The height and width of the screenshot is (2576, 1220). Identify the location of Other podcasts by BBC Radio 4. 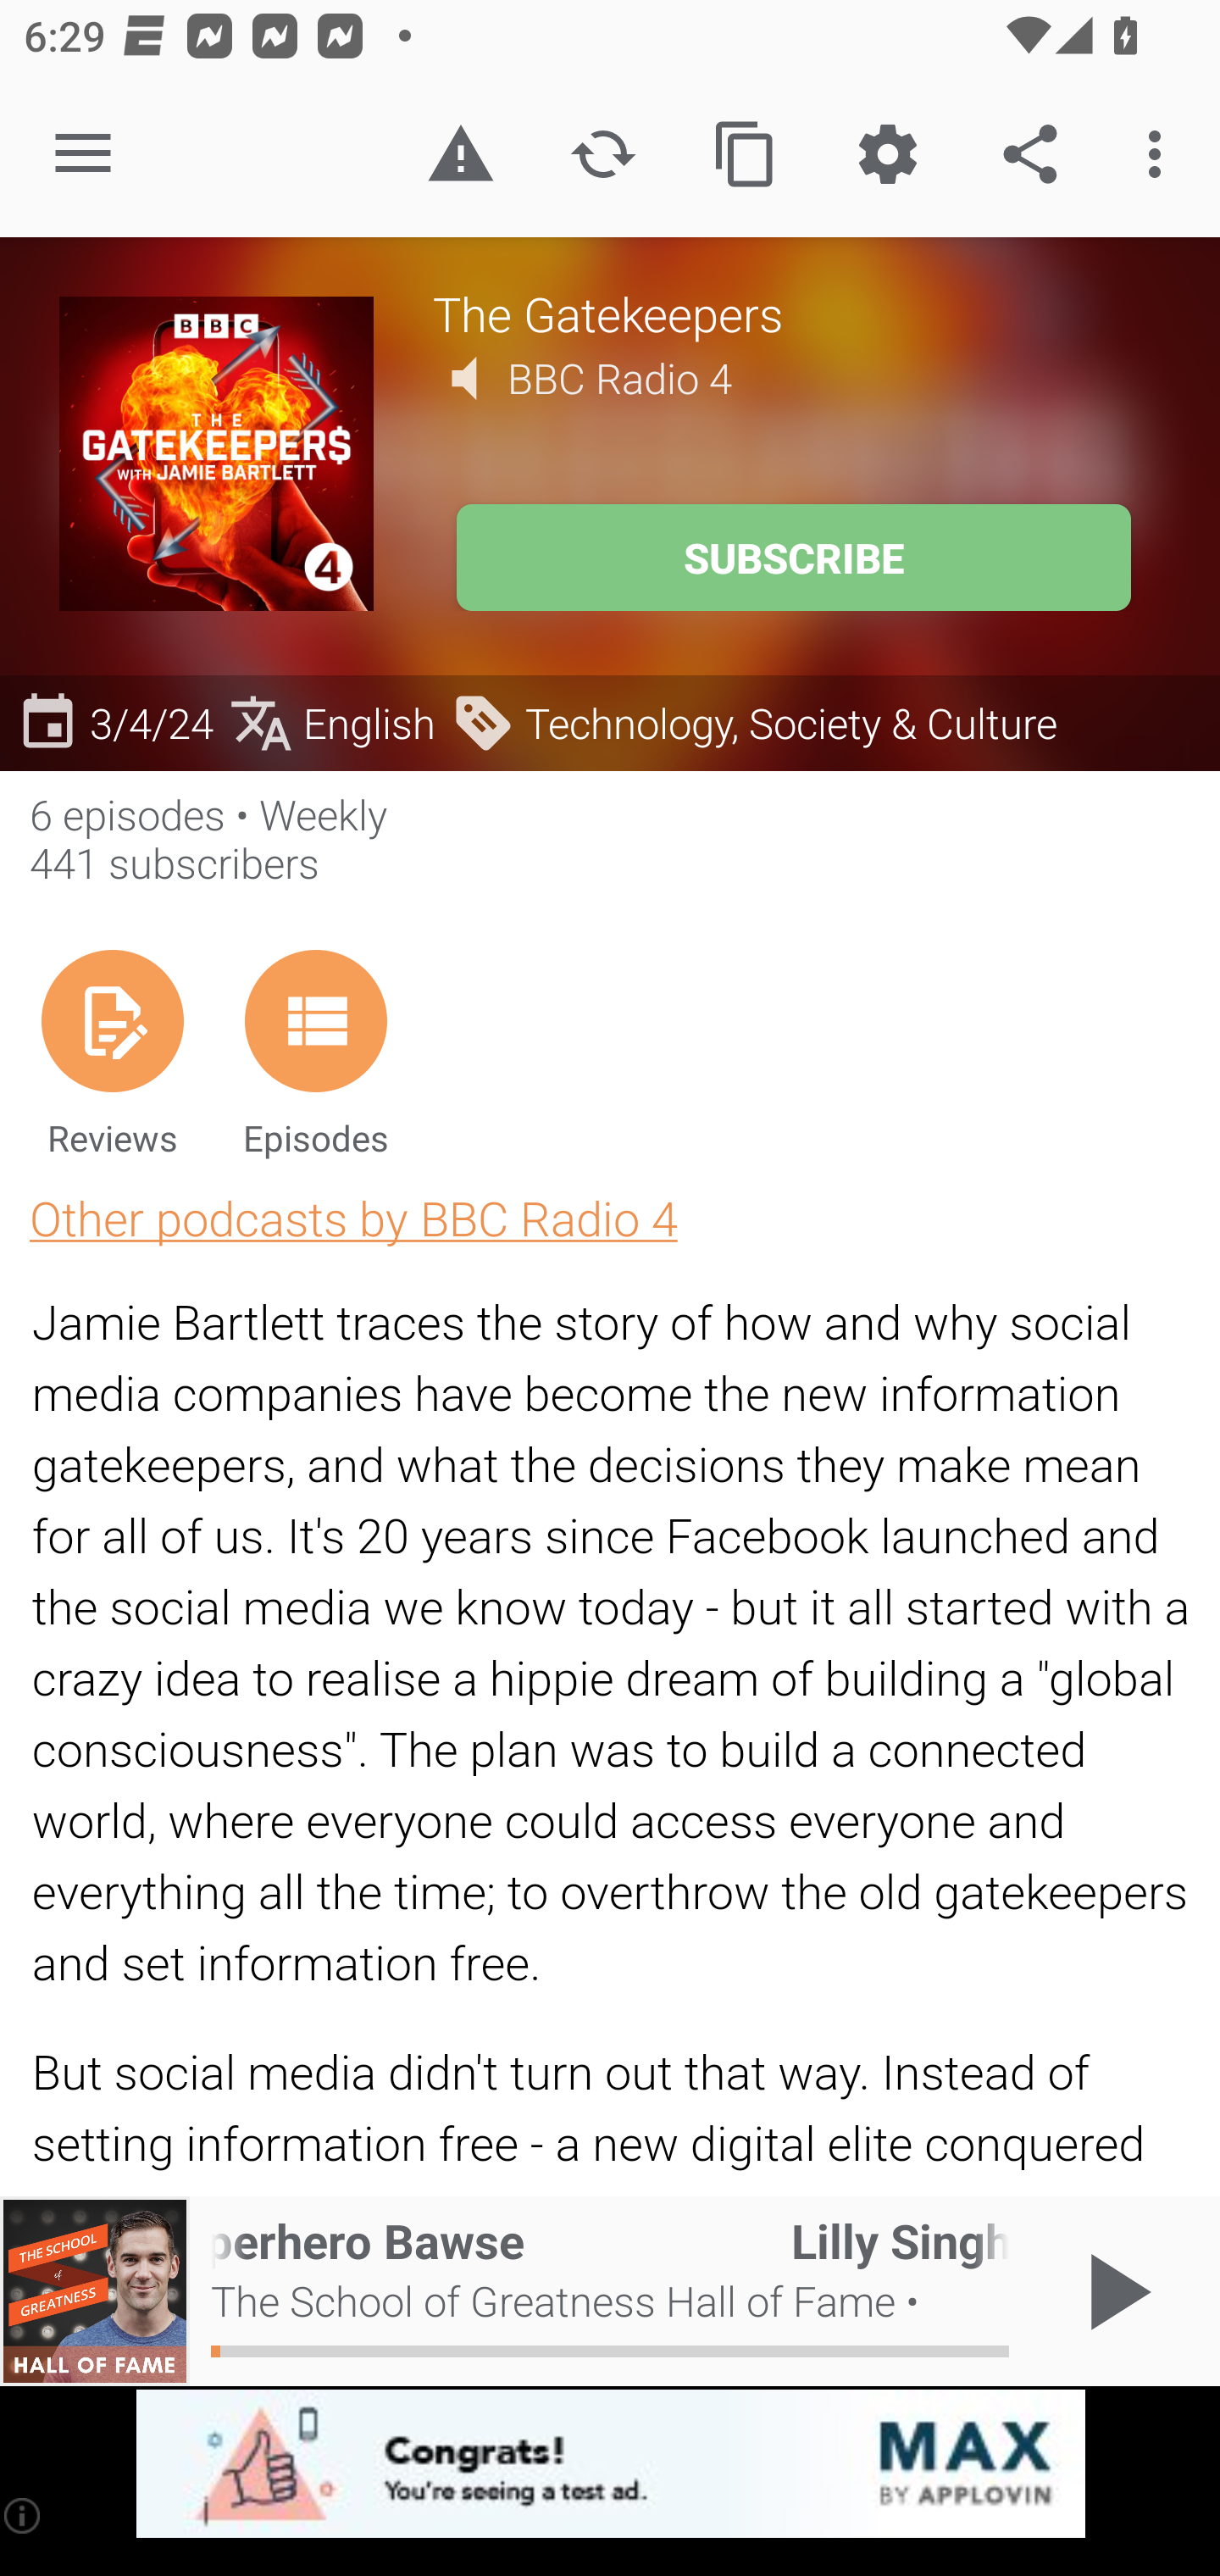
(353, 1217).